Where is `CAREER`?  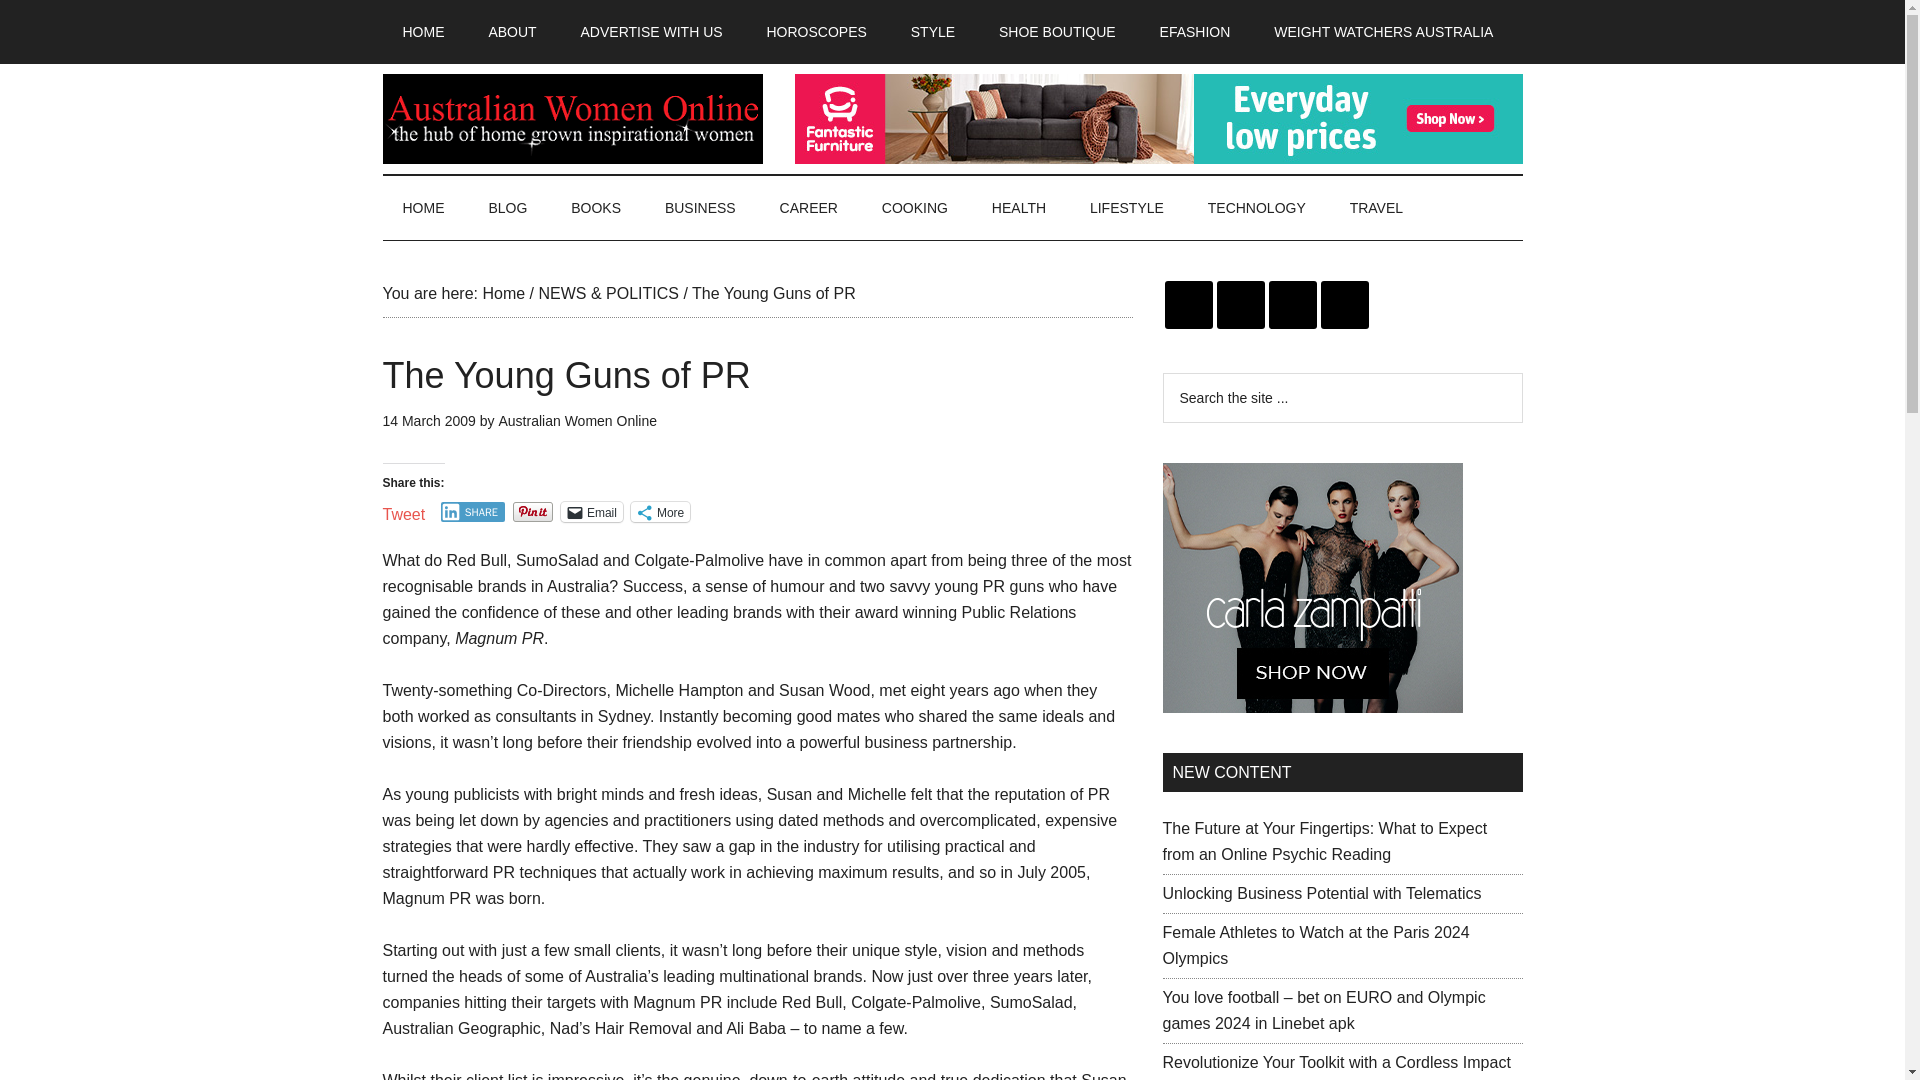
CAREER is located at coordinates (809, 208).